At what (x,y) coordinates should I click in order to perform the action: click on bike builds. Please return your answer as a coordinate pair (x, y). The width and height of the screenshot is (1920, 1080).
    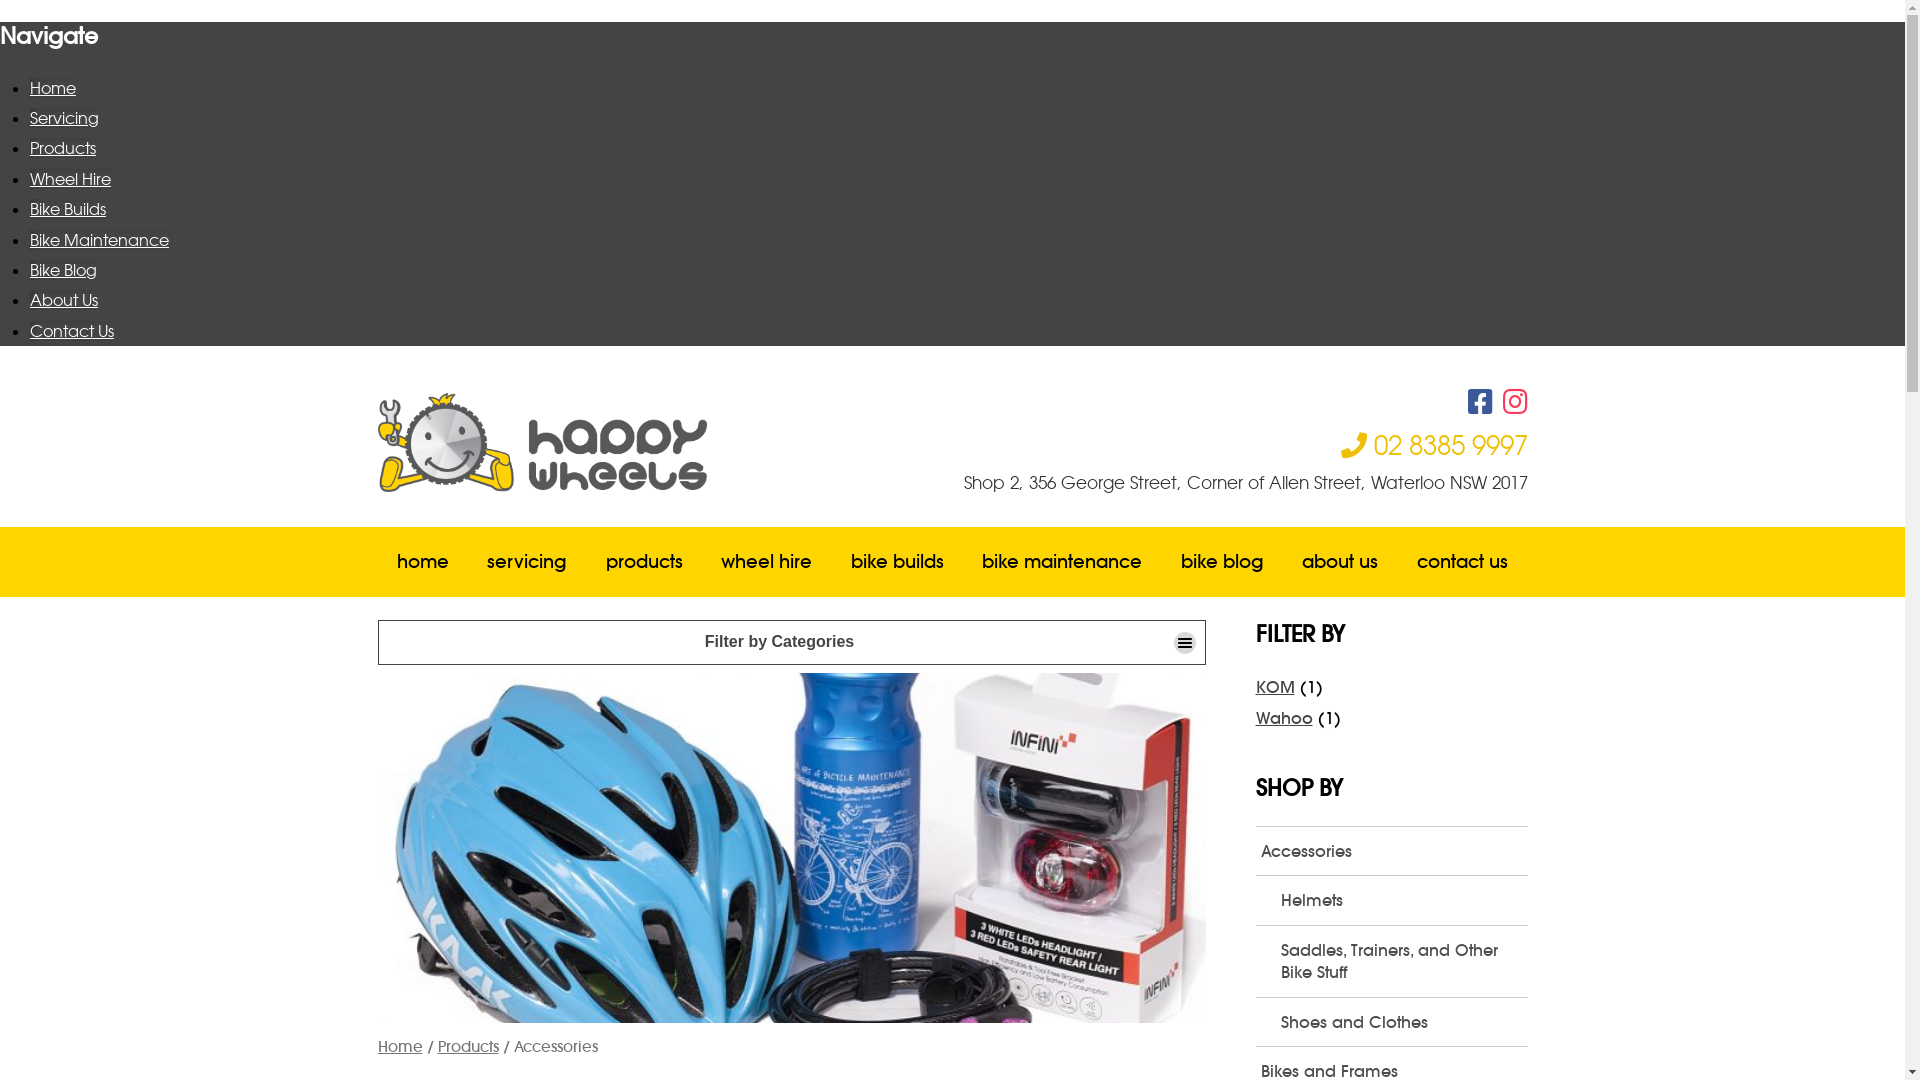
    Looking at the image, I should click on (898, 562).